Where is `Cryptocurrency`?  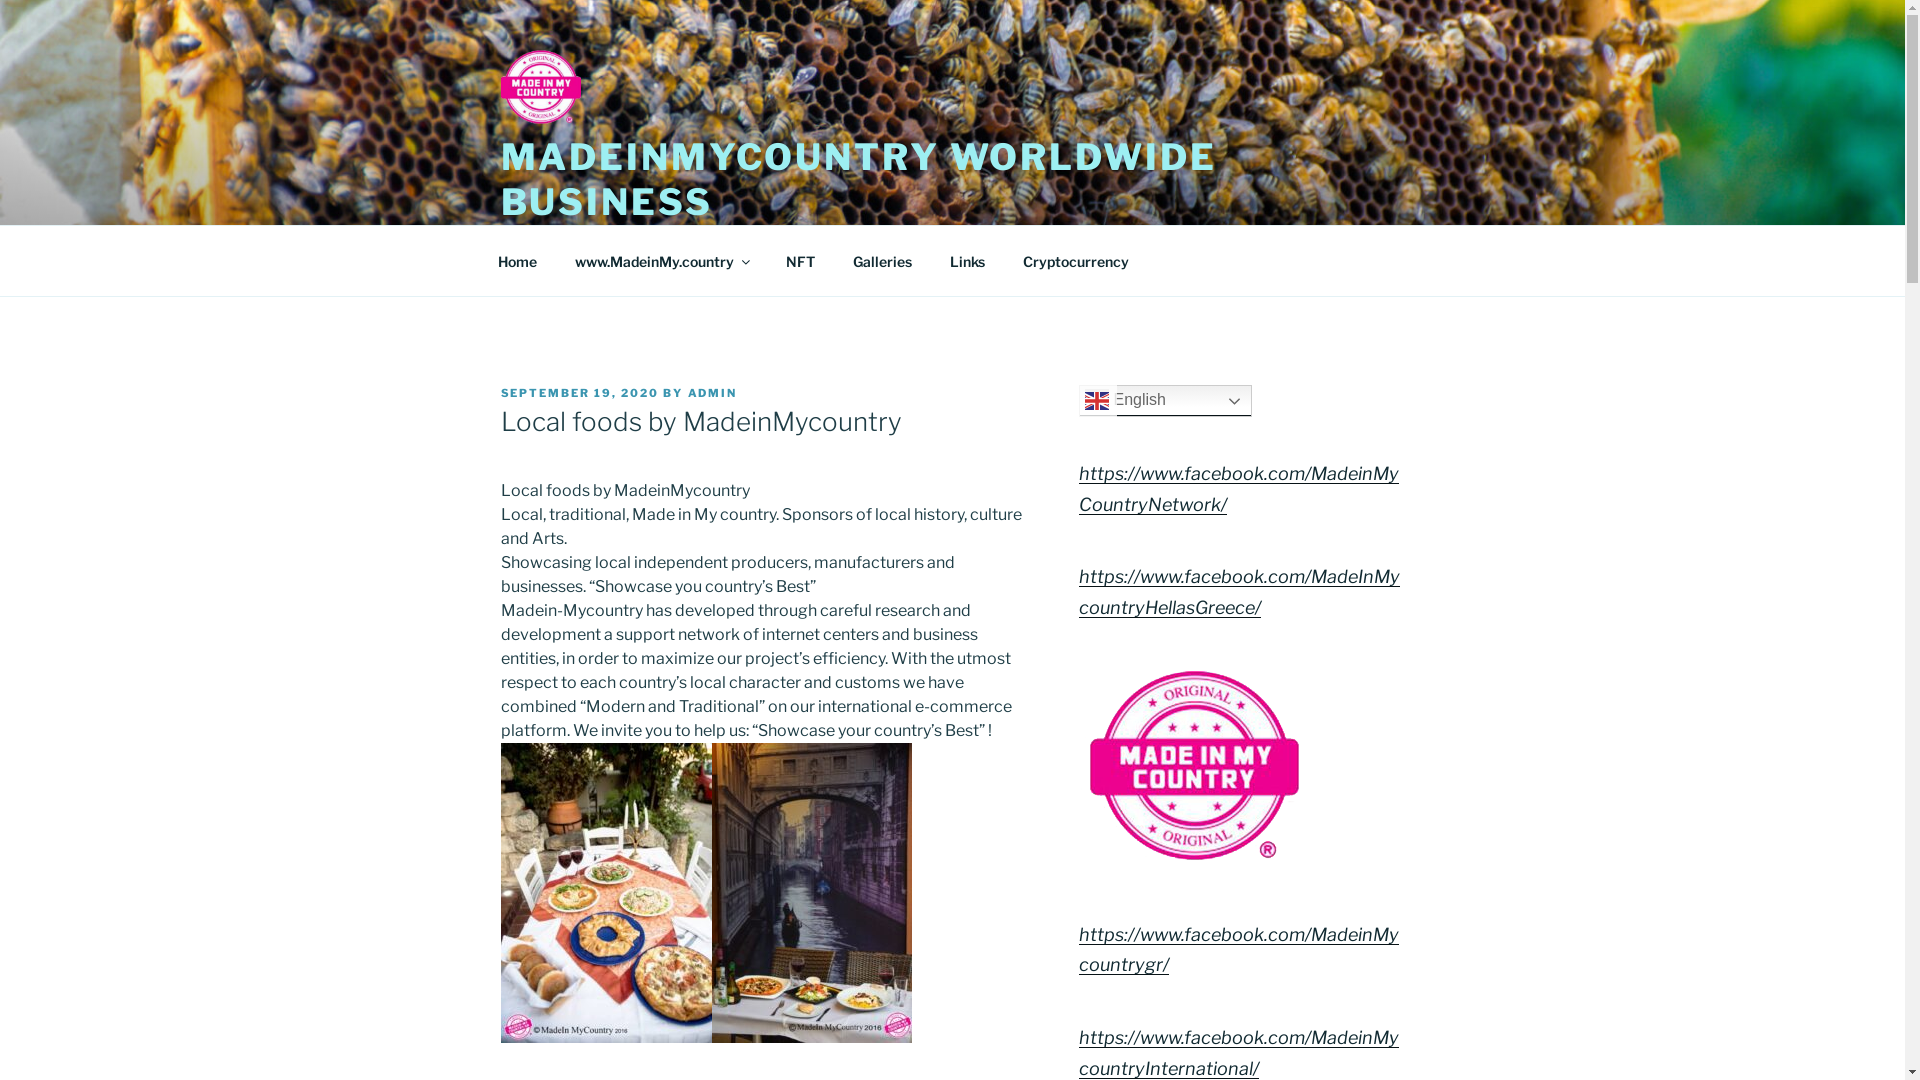
Cryptocurrency is located at coordinates (1076, 260).